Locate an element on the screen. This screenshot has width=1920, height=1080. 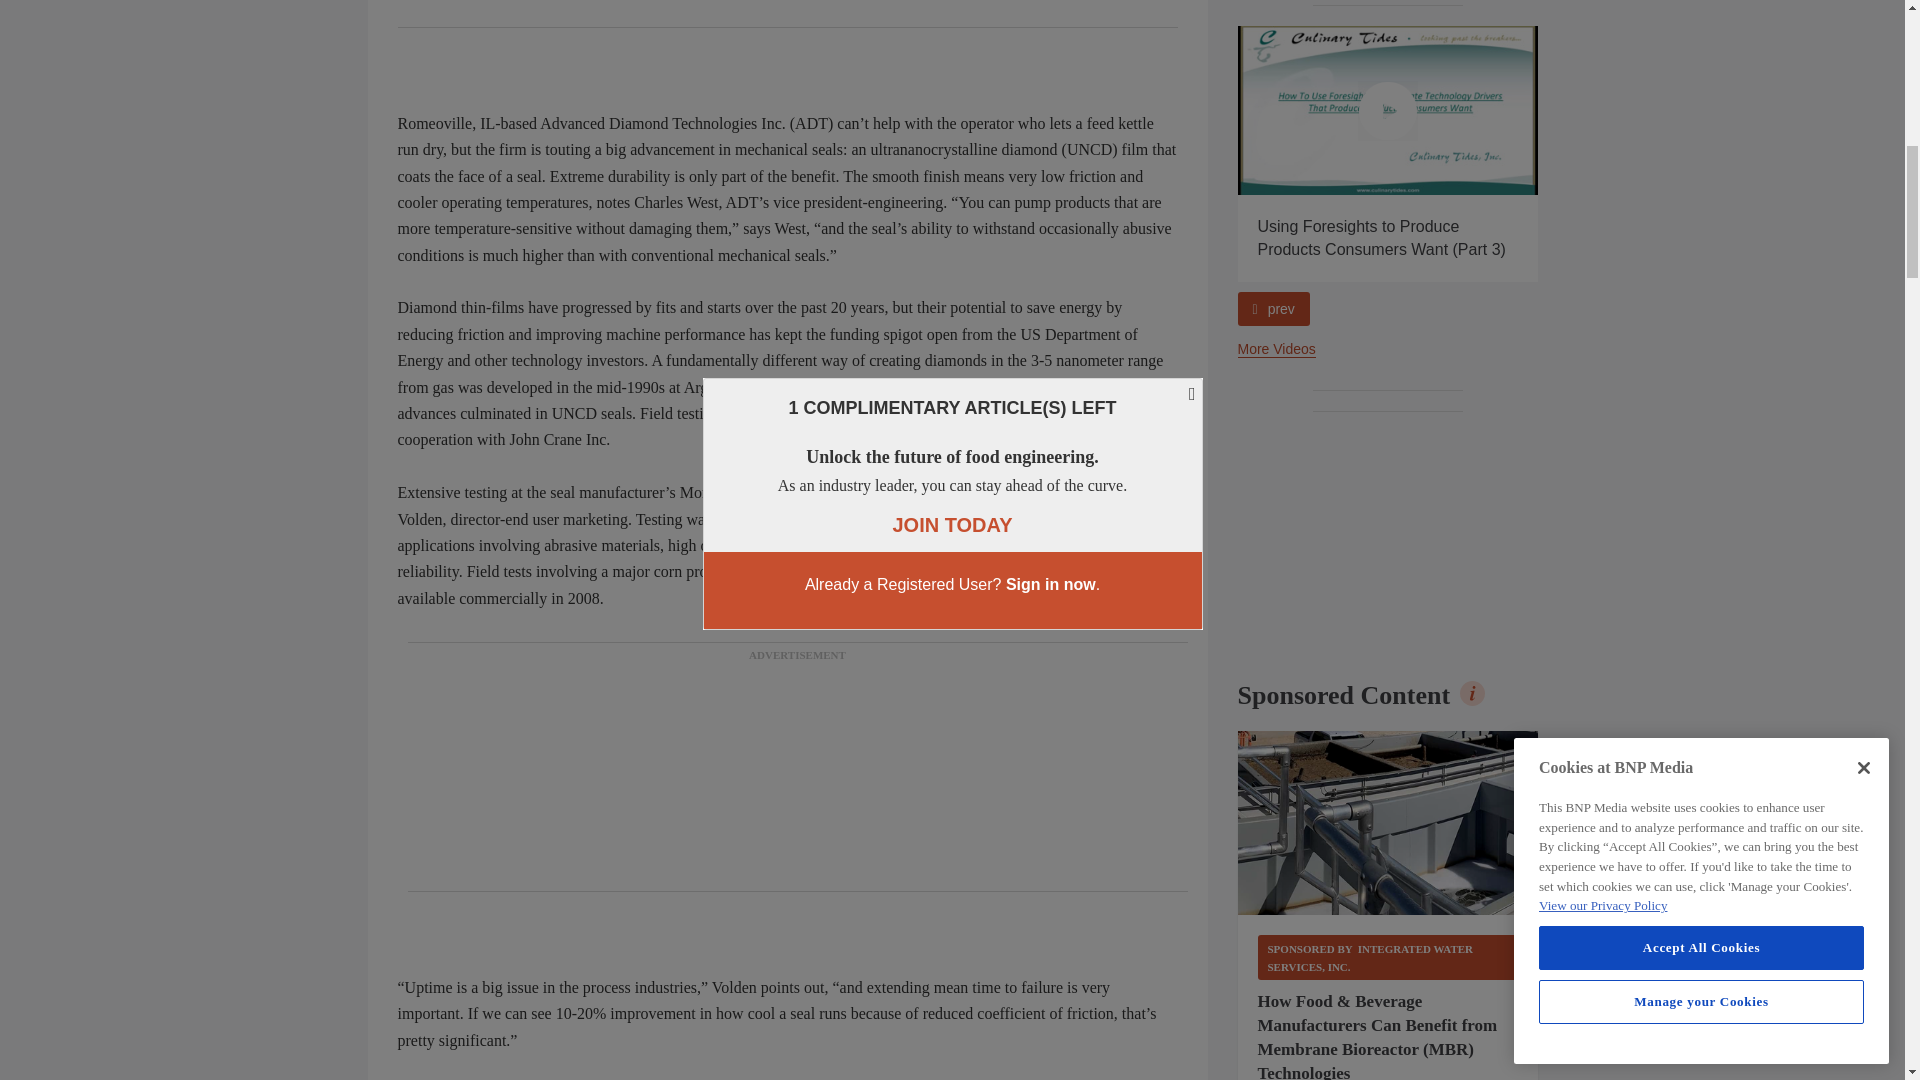
Celebrating Women in Engineering: Jayme Laser is located at coordinates (1088, 110).